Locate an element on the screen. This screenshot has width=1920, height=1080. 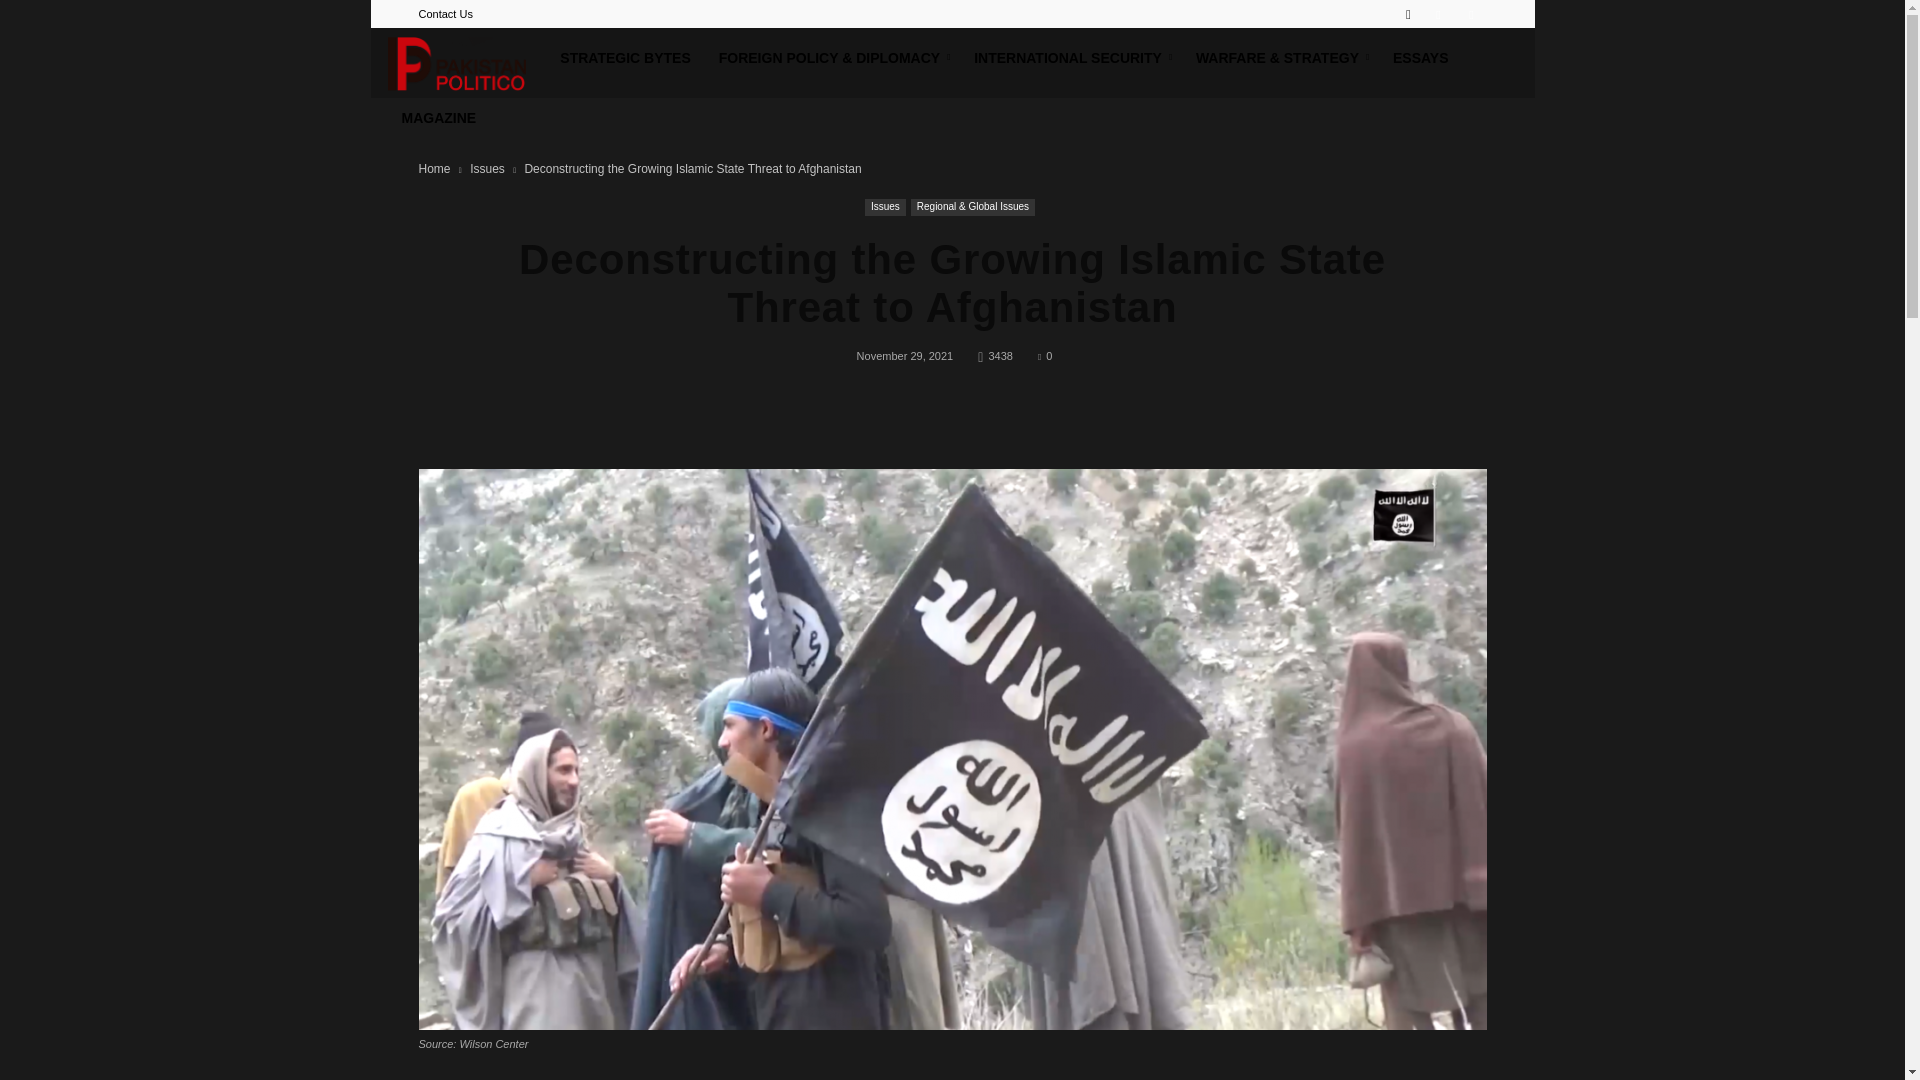
Contact Us is located at coordinates (445, 14).